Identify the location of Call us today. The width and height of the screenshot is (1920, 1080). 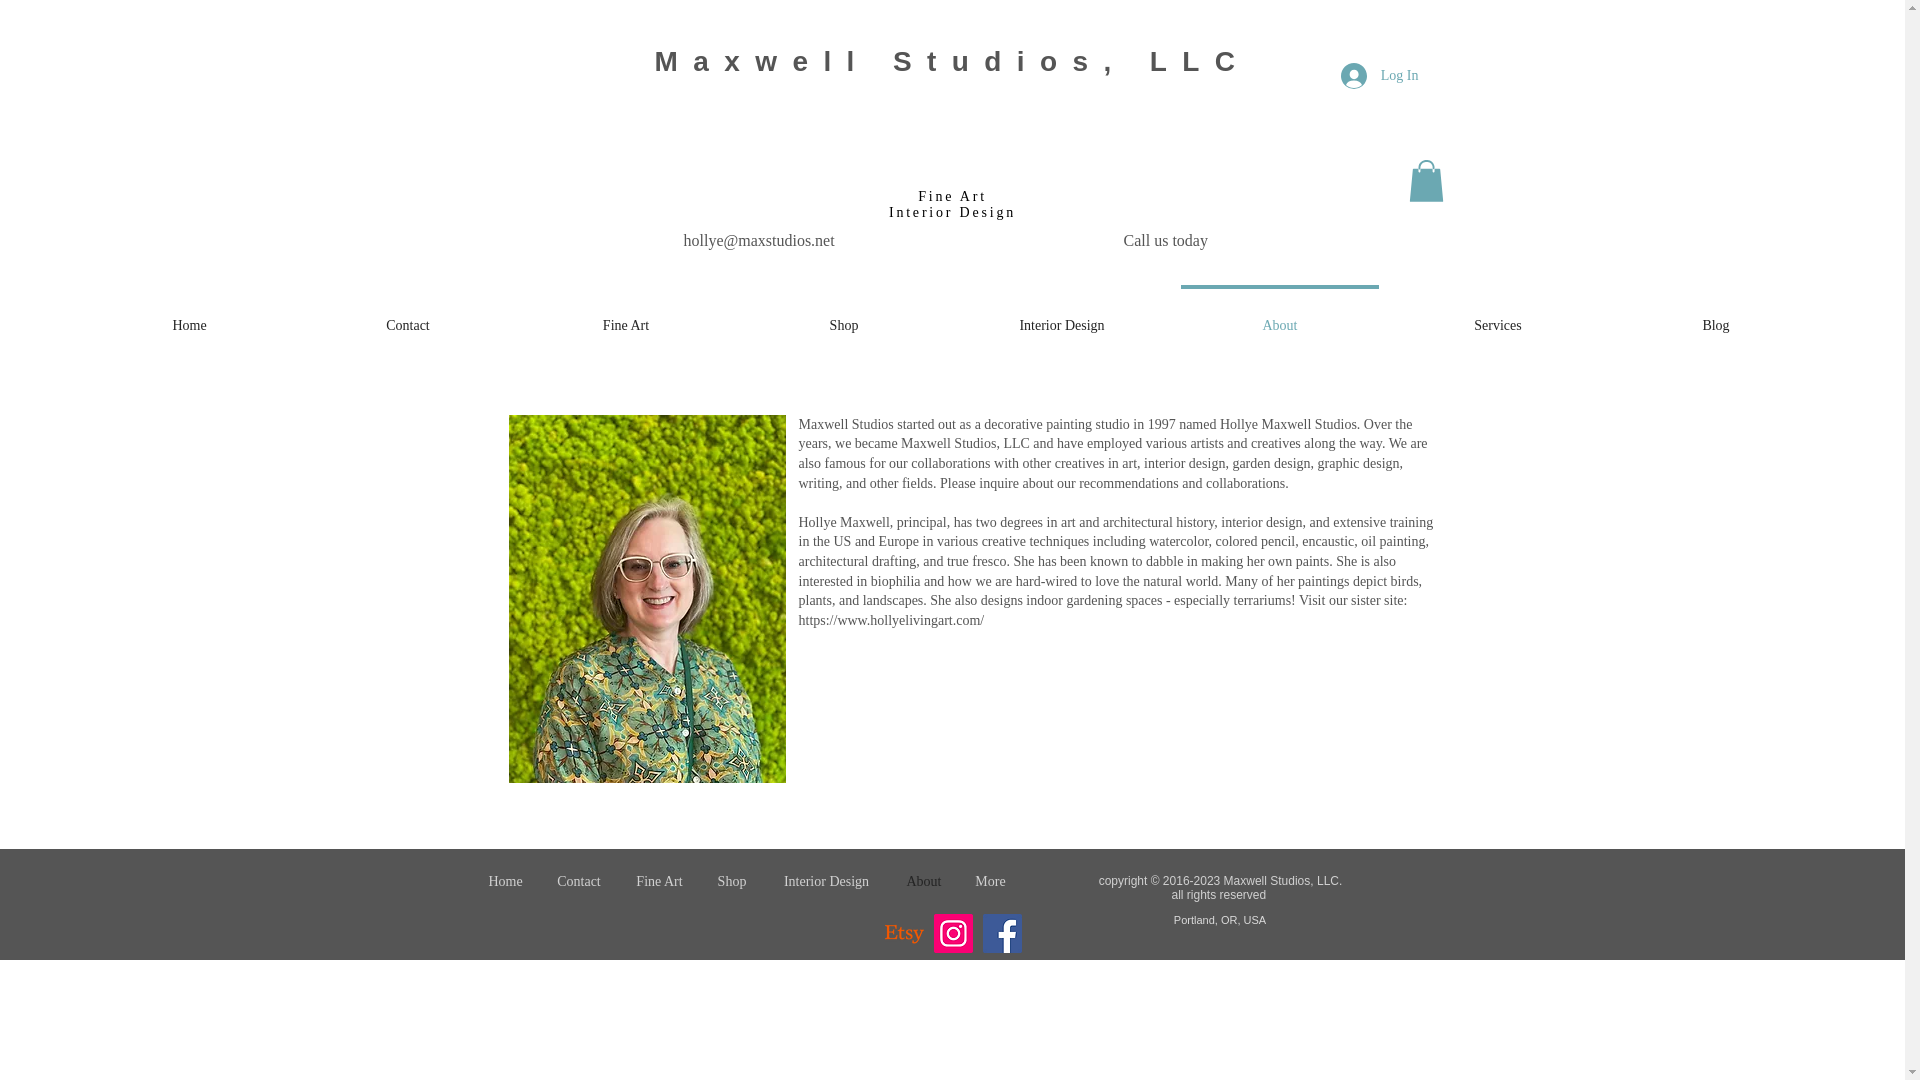
(1165, 240).